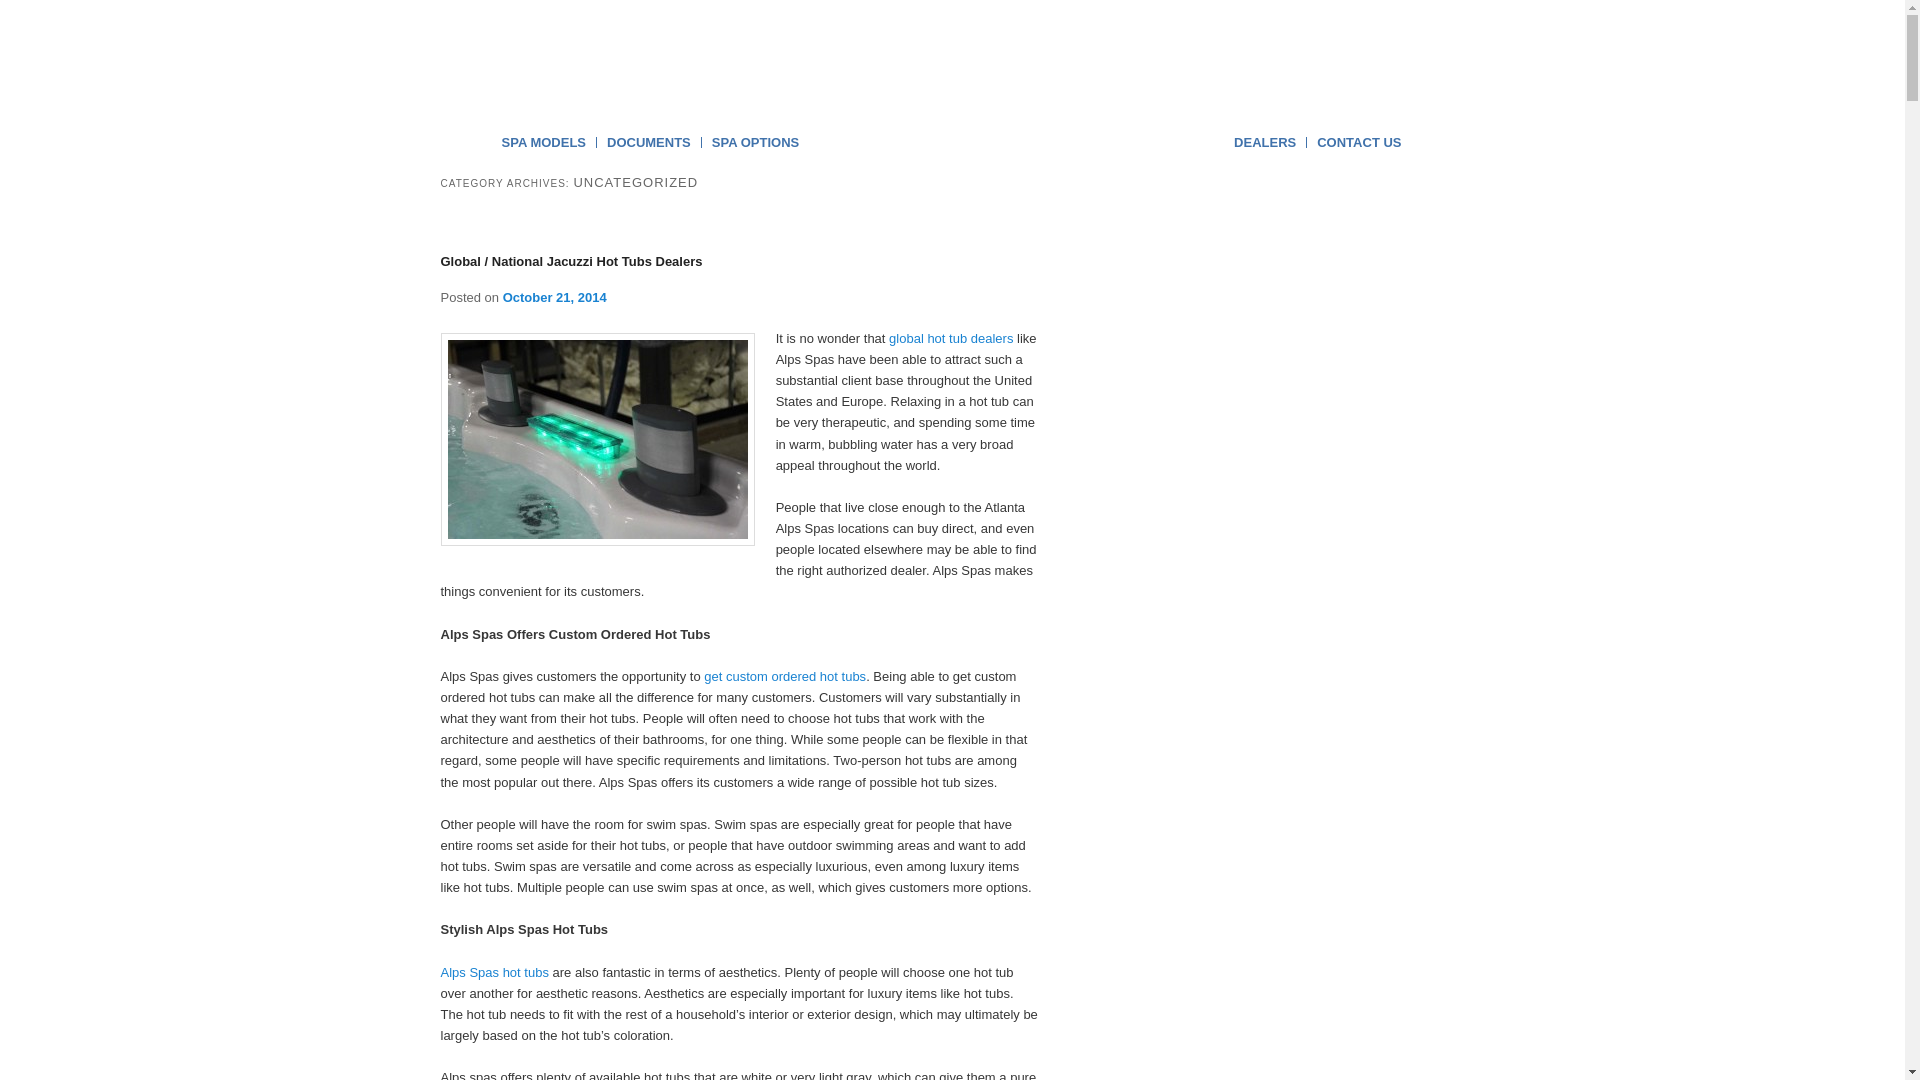 Image resolution: width=1920 pixels, height=1080 pixels. Describe the element at coordinates (544, 142) in the screenshot. I see `SPA MODELS` at that location.